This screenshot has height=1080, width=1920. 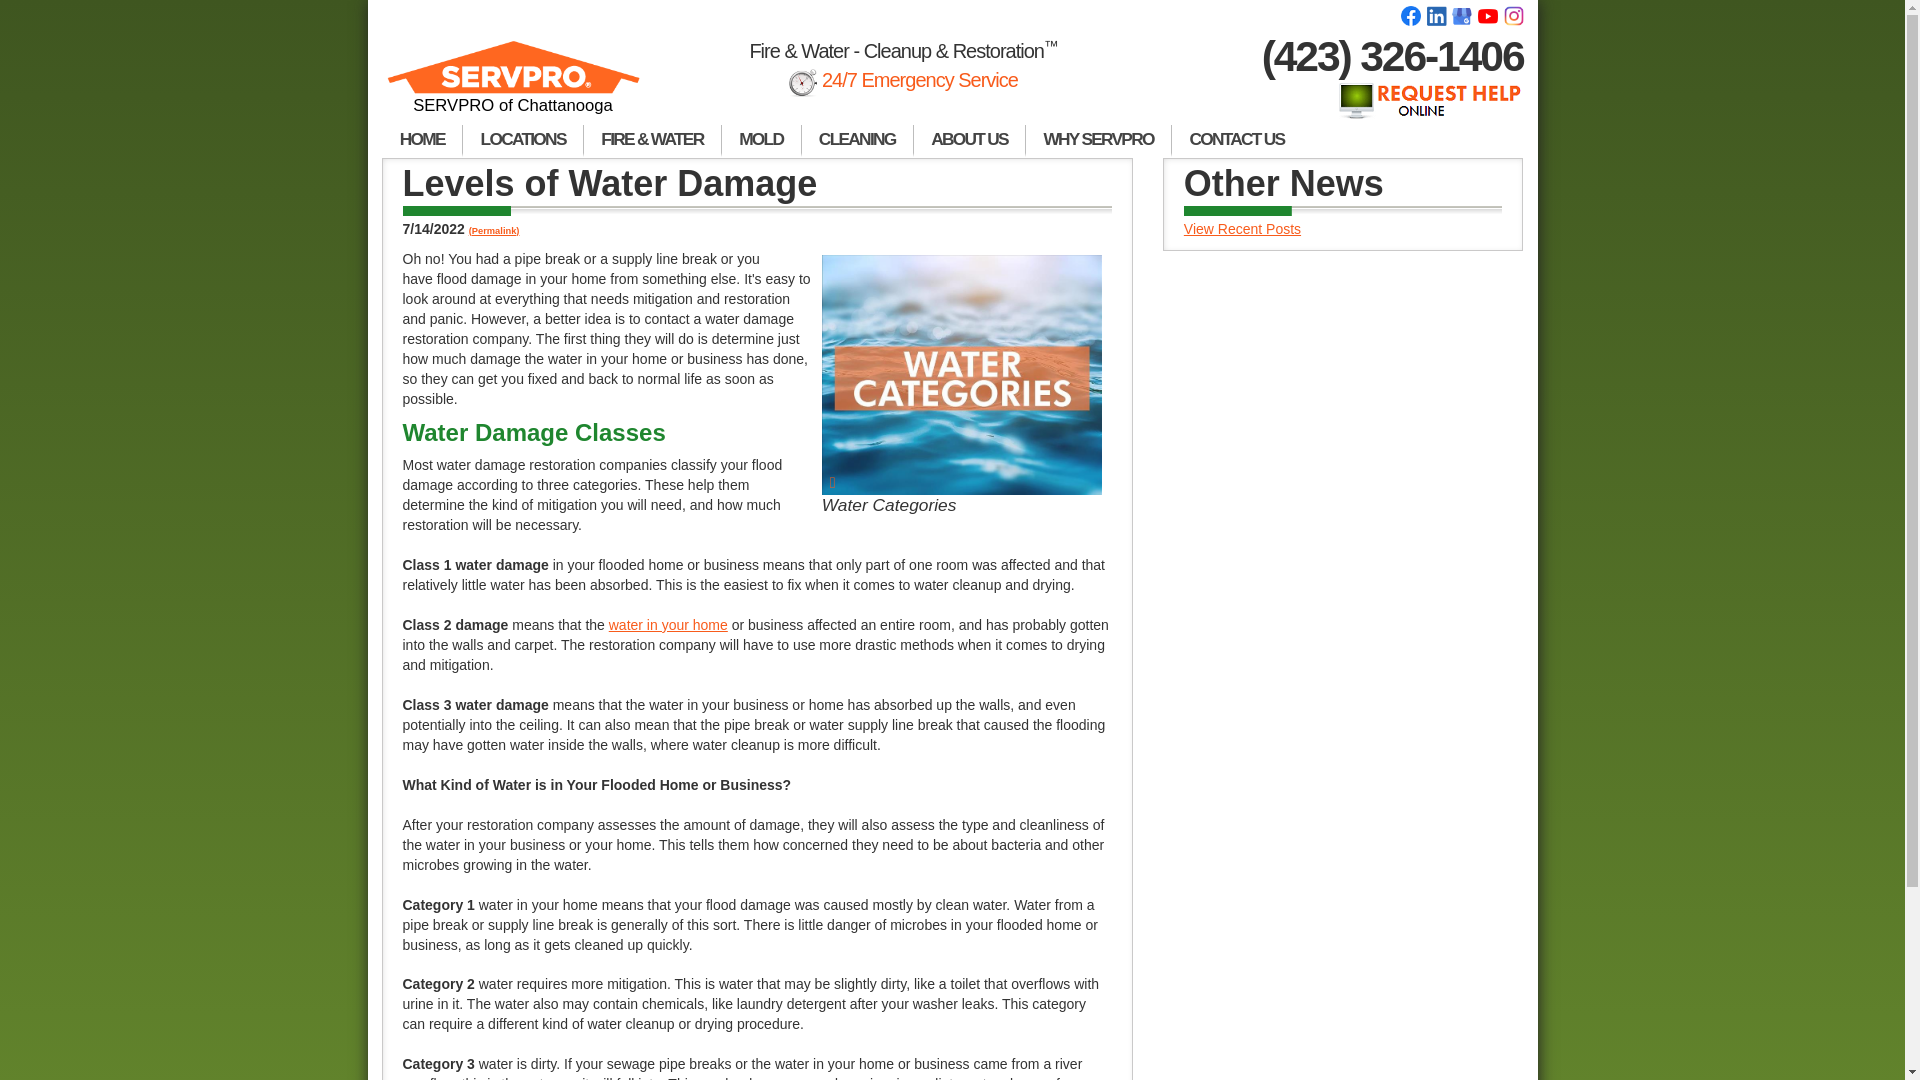 What do you see at coordinates (422, 140) in the screenshot?
I see `HOME` at bounding box center [422, 140].